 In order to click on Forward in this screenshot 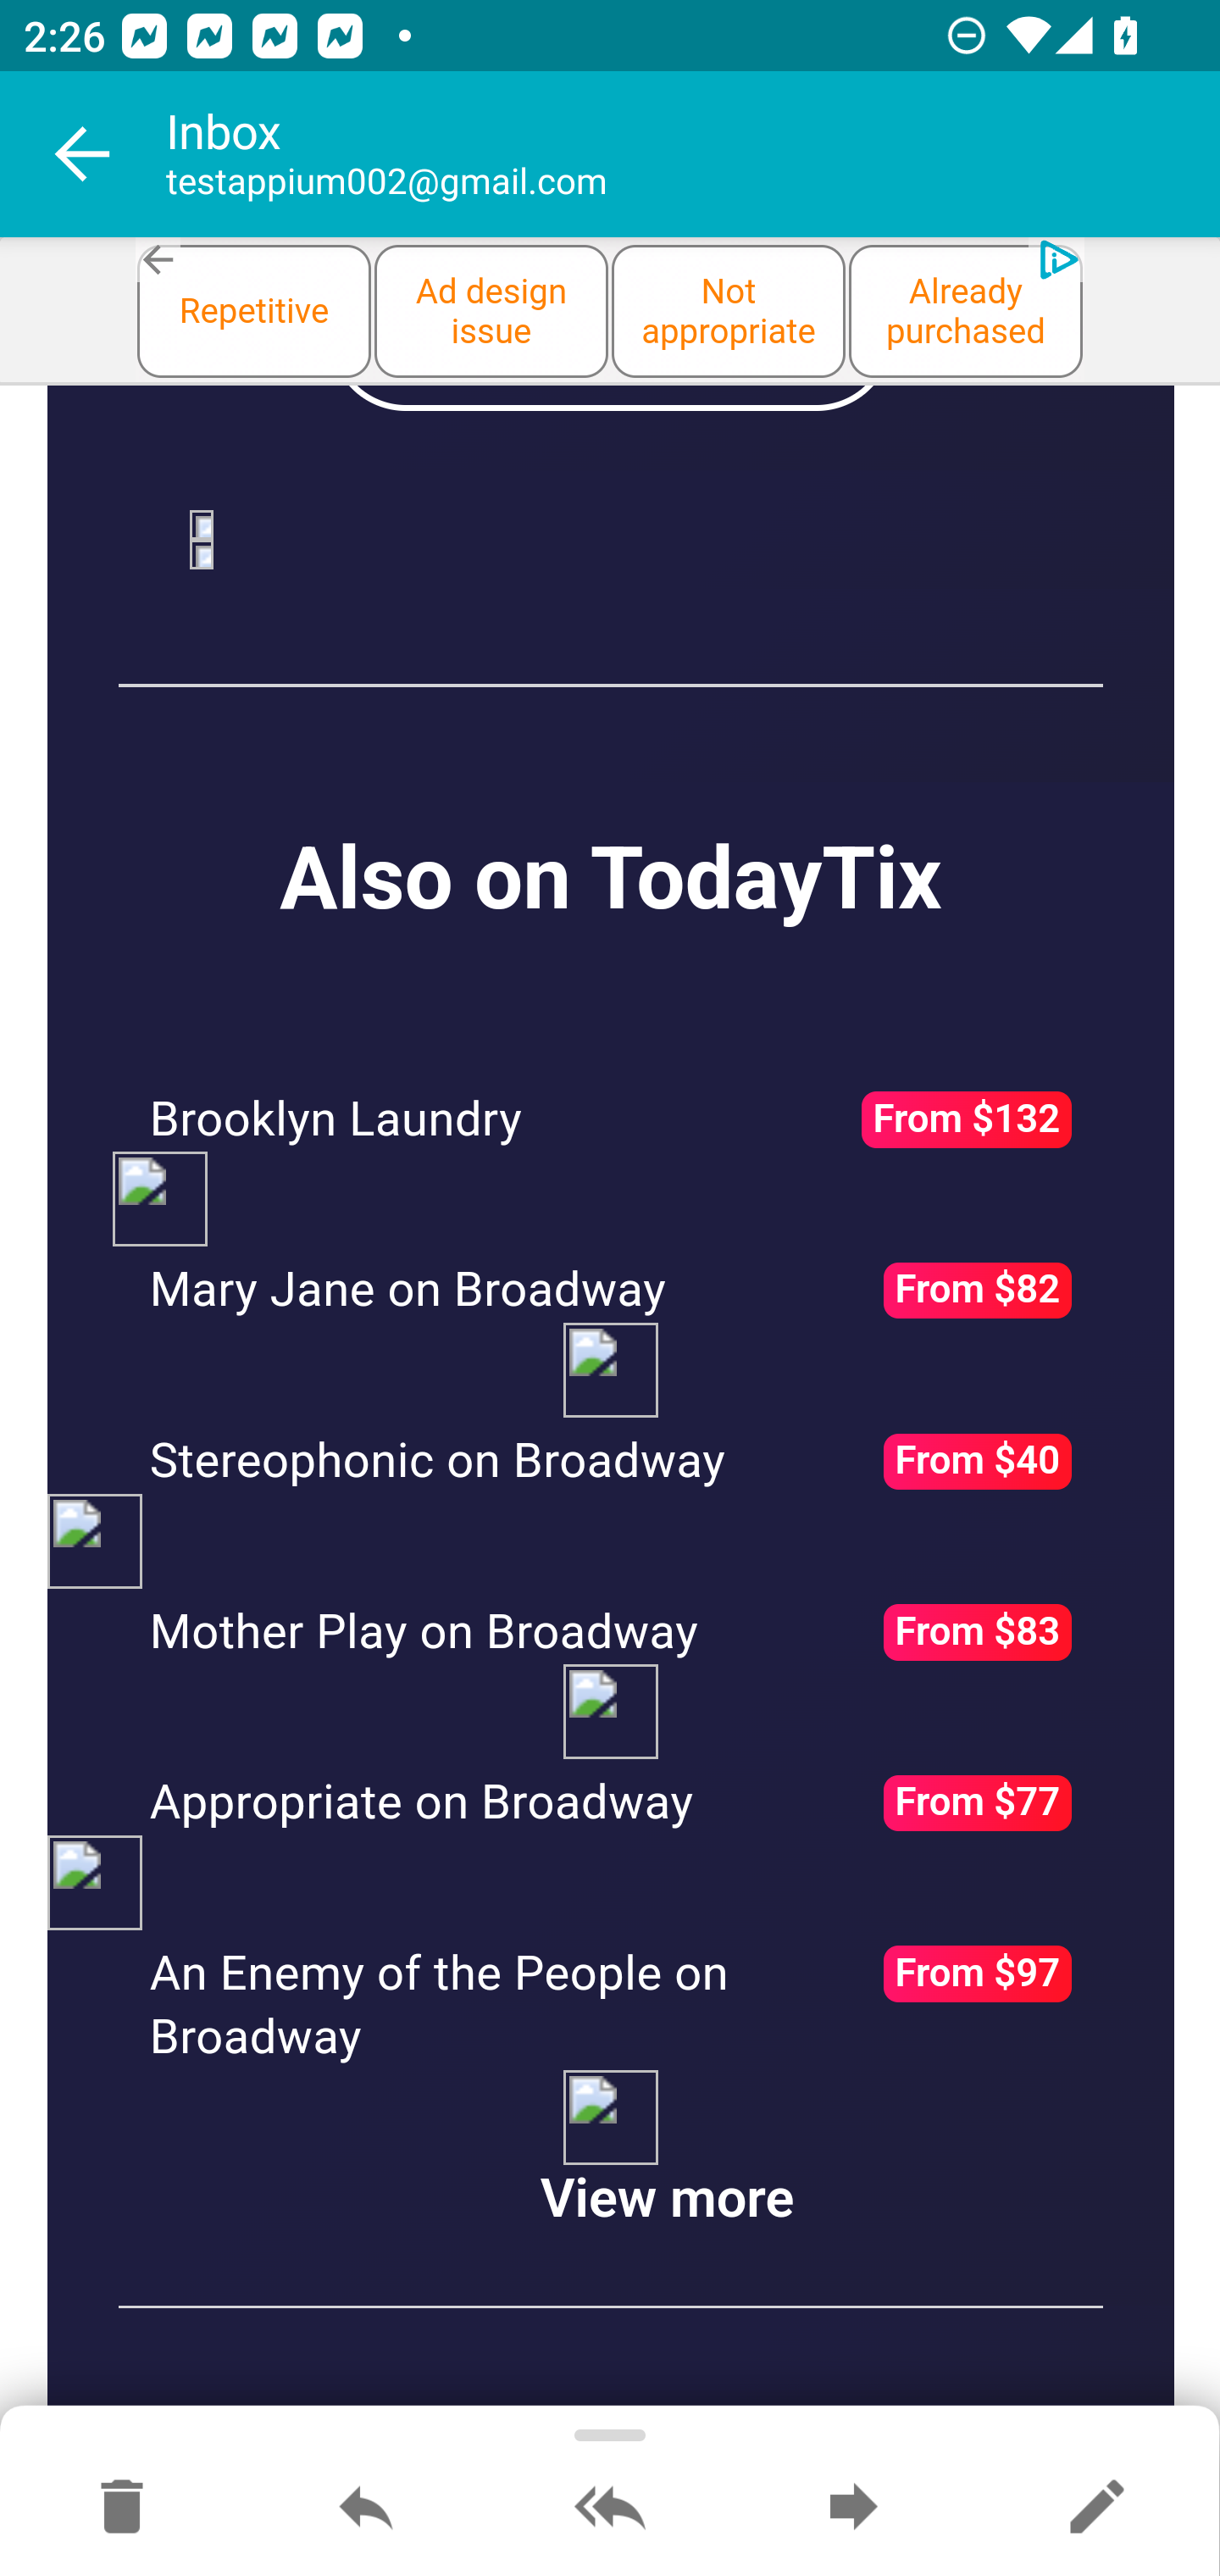, I will do `click(853, 2508)`.